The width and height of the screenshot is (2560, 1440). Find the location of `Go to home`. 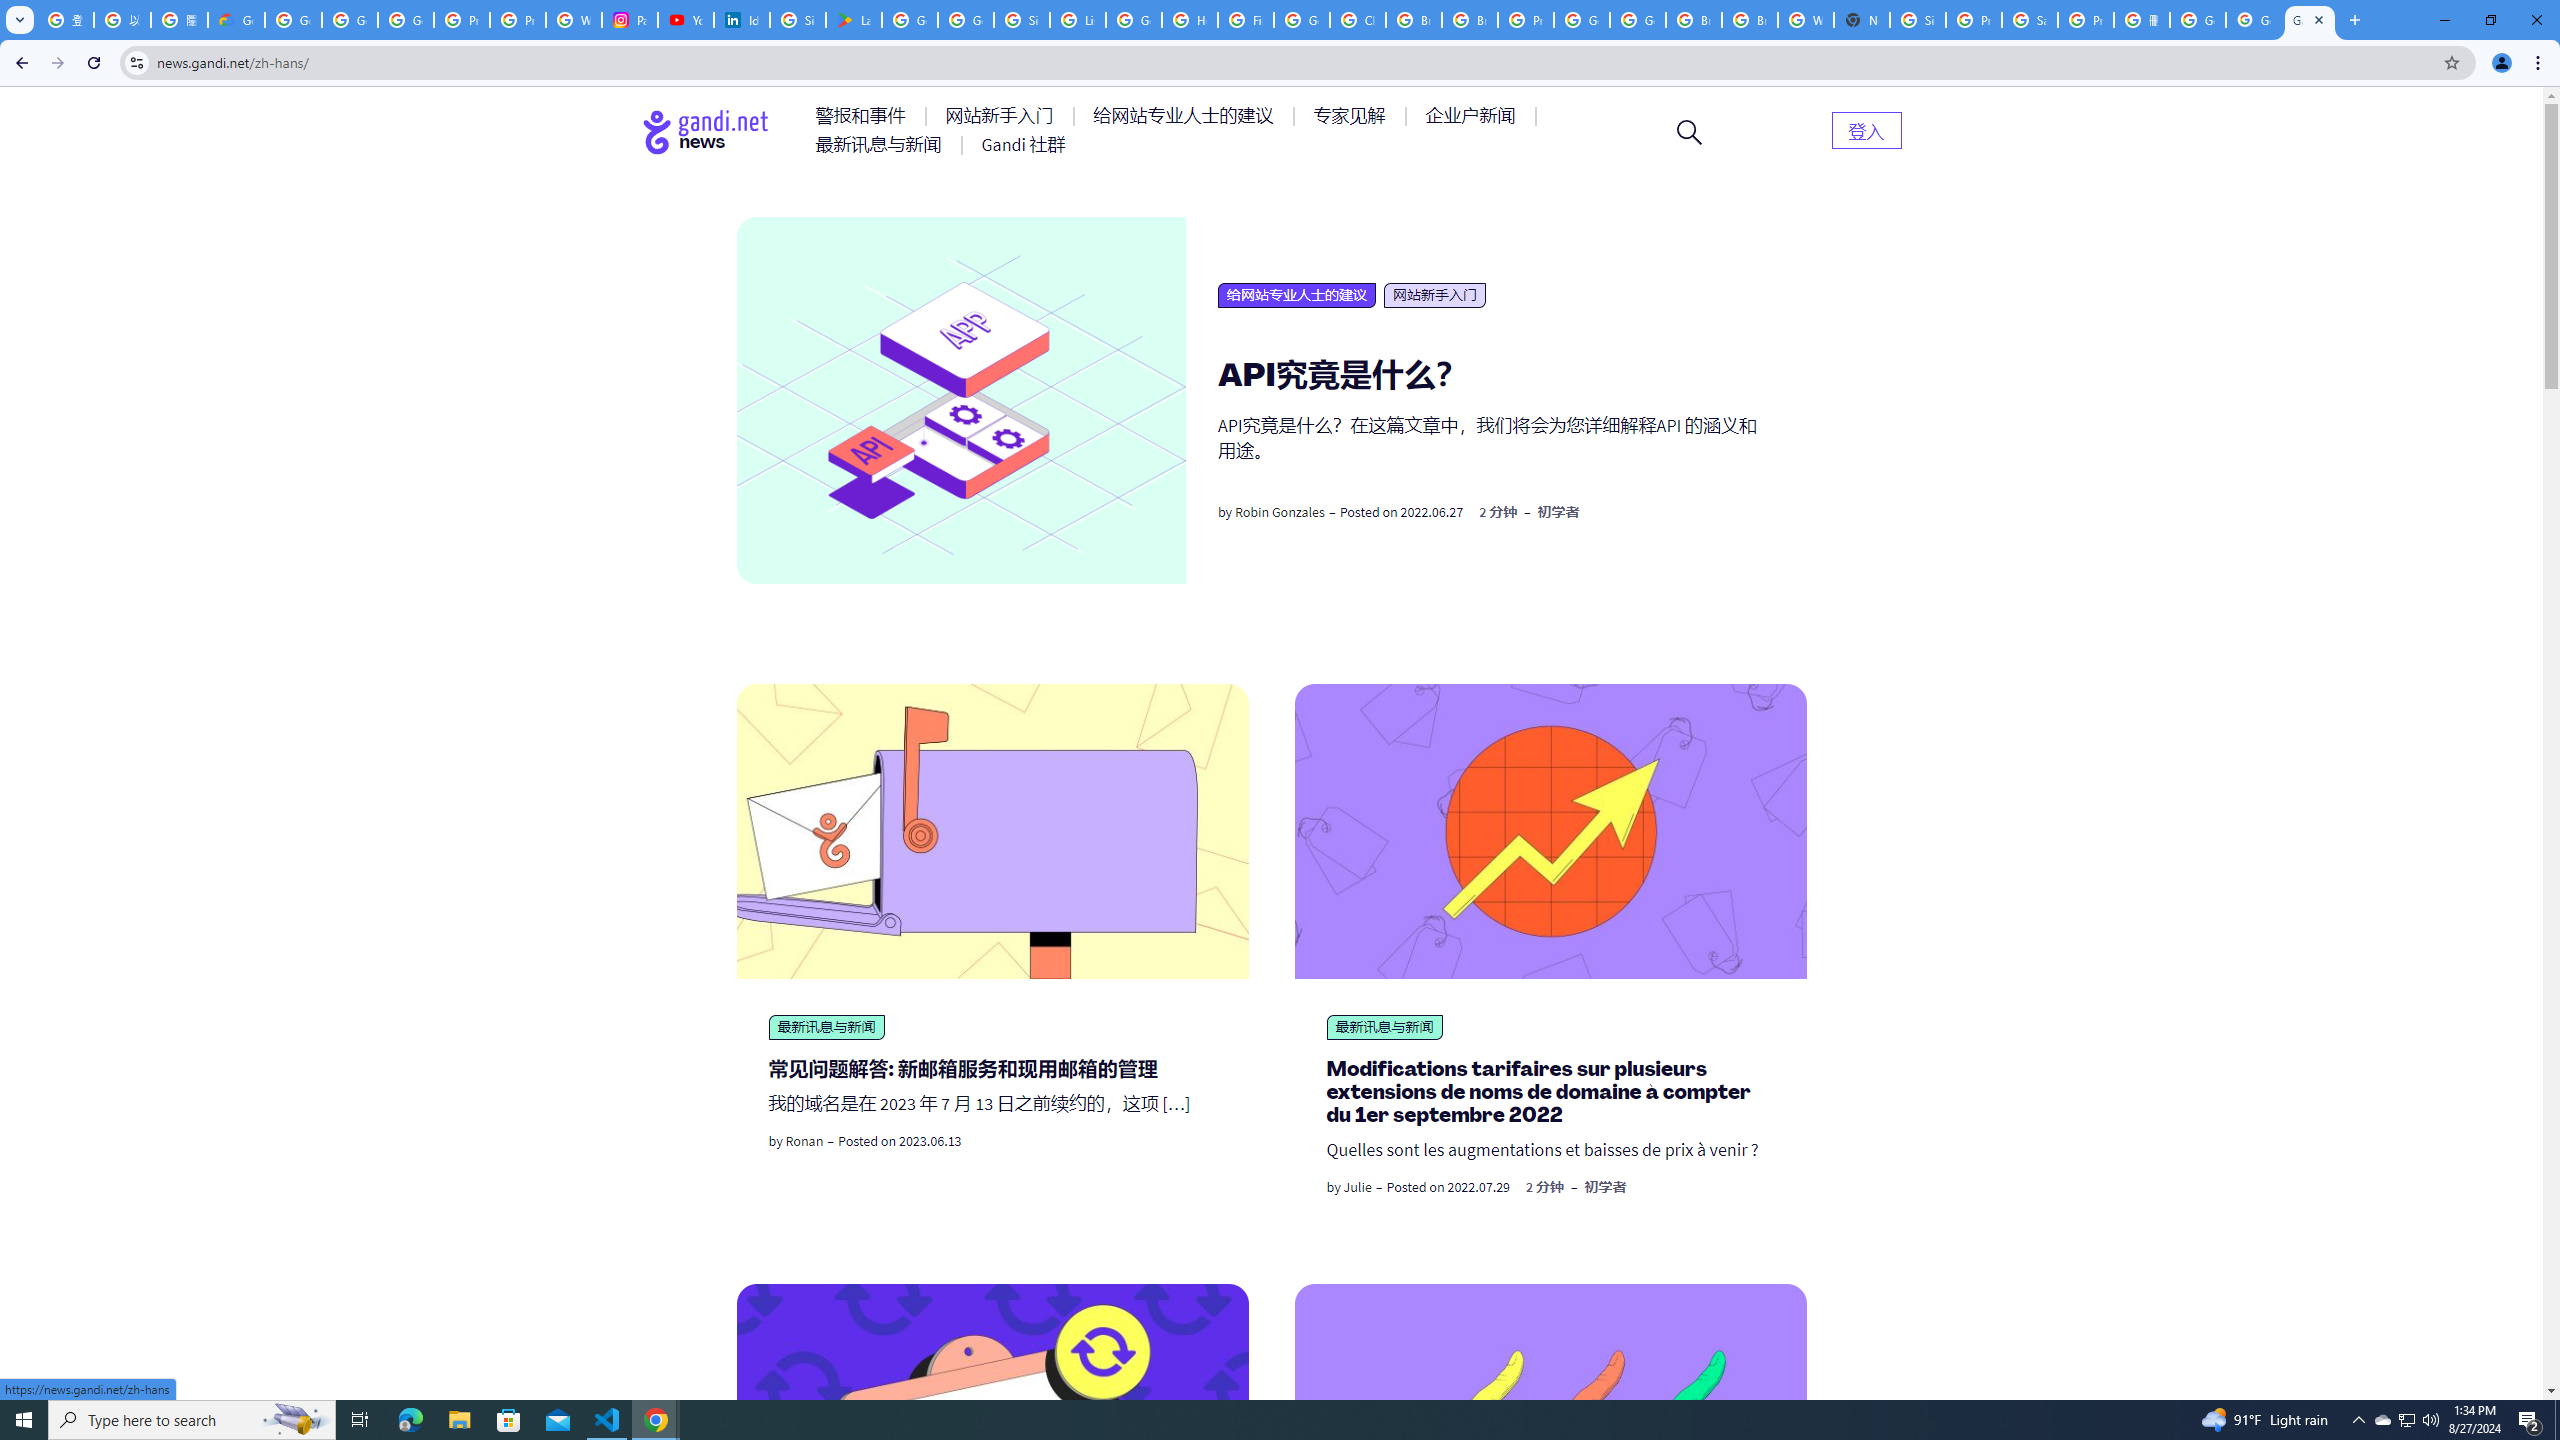

Go to home is located at coordinates (706, 132).